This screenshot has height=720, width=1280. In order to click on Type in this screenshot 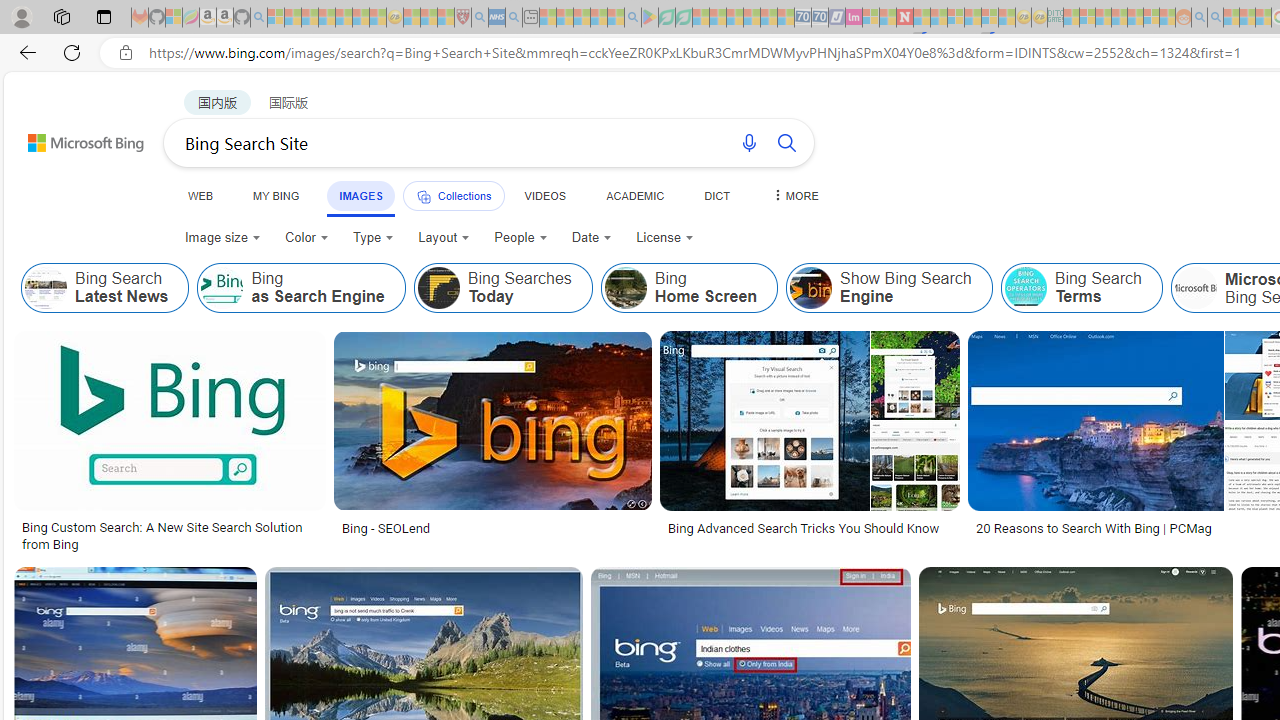, I will do `click(374, 238)`.